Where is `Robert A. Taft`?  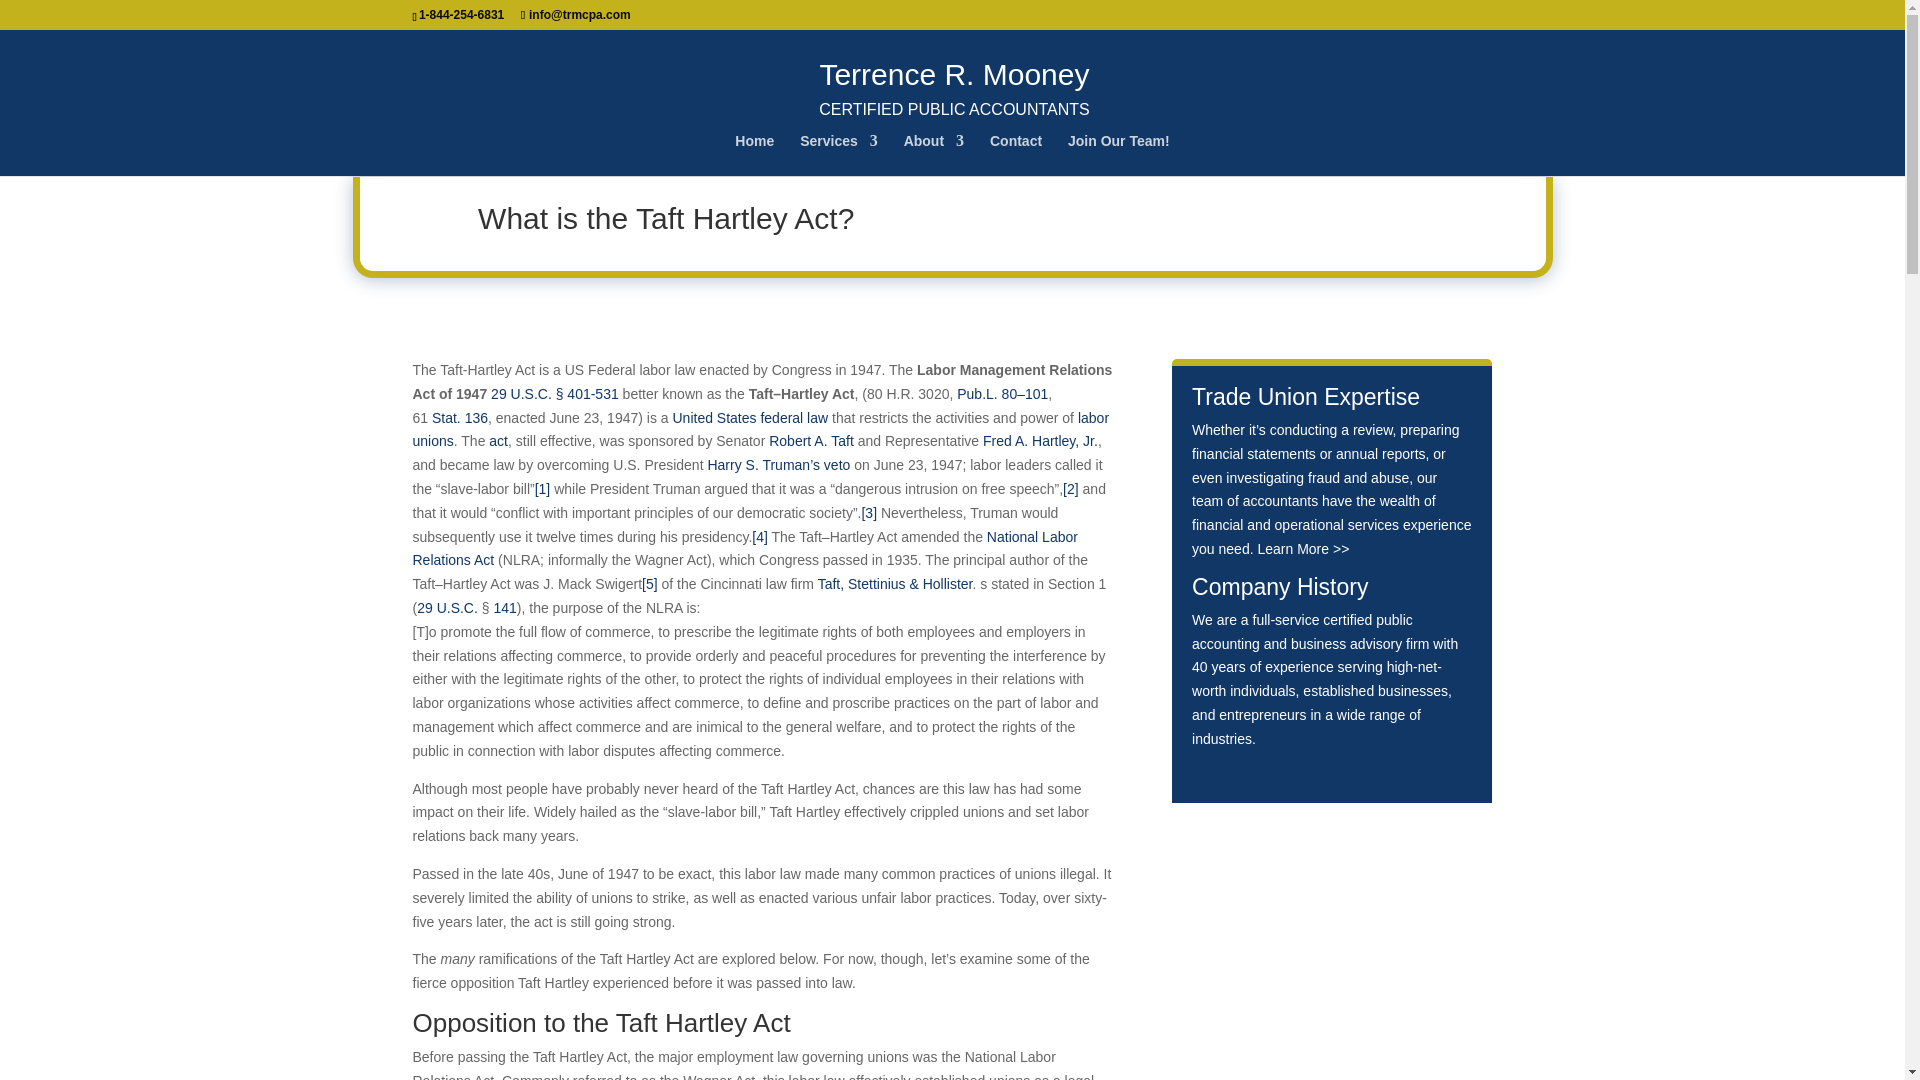 Robert A. Taft is located at coordinates (1118, 154).